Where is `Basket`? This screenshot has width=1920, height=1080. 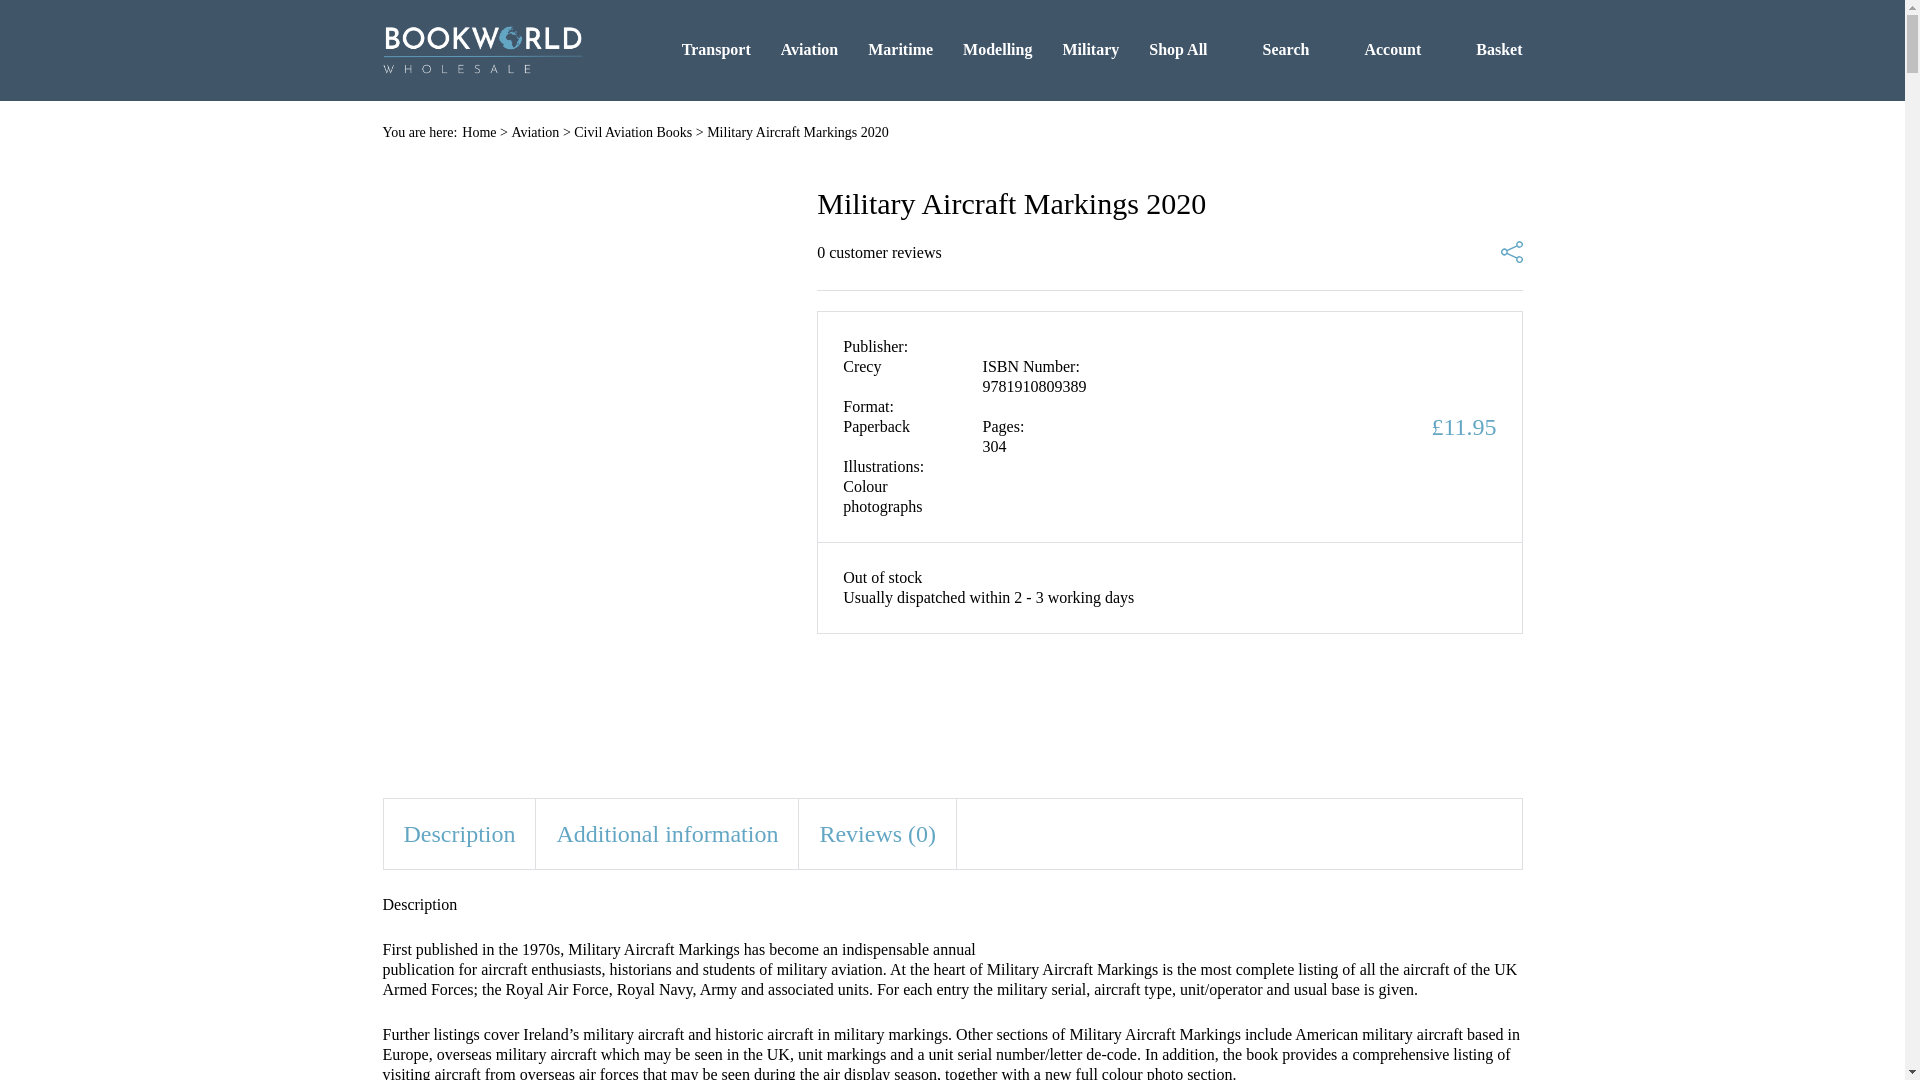
Basket is located at coordinates (1486, 49).